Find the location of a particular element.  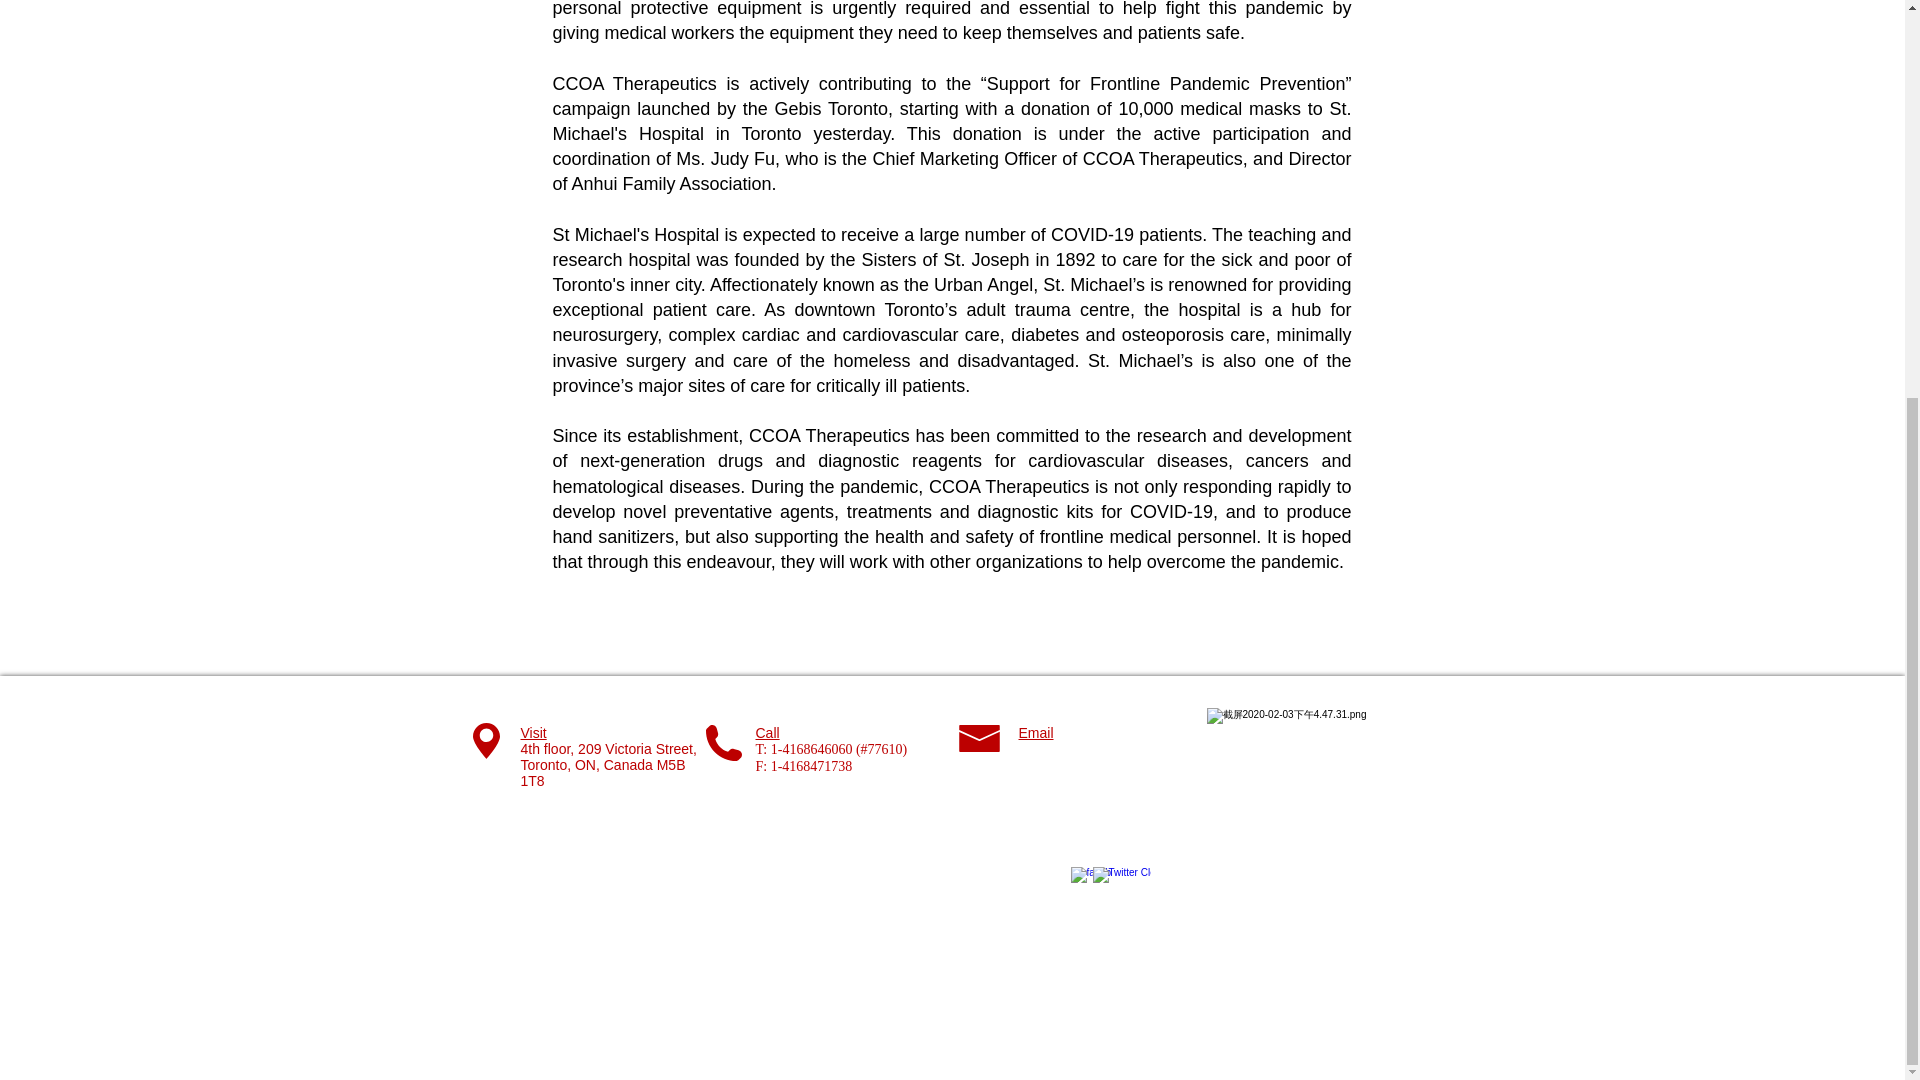

Email is located at coordinates (1034, 732).